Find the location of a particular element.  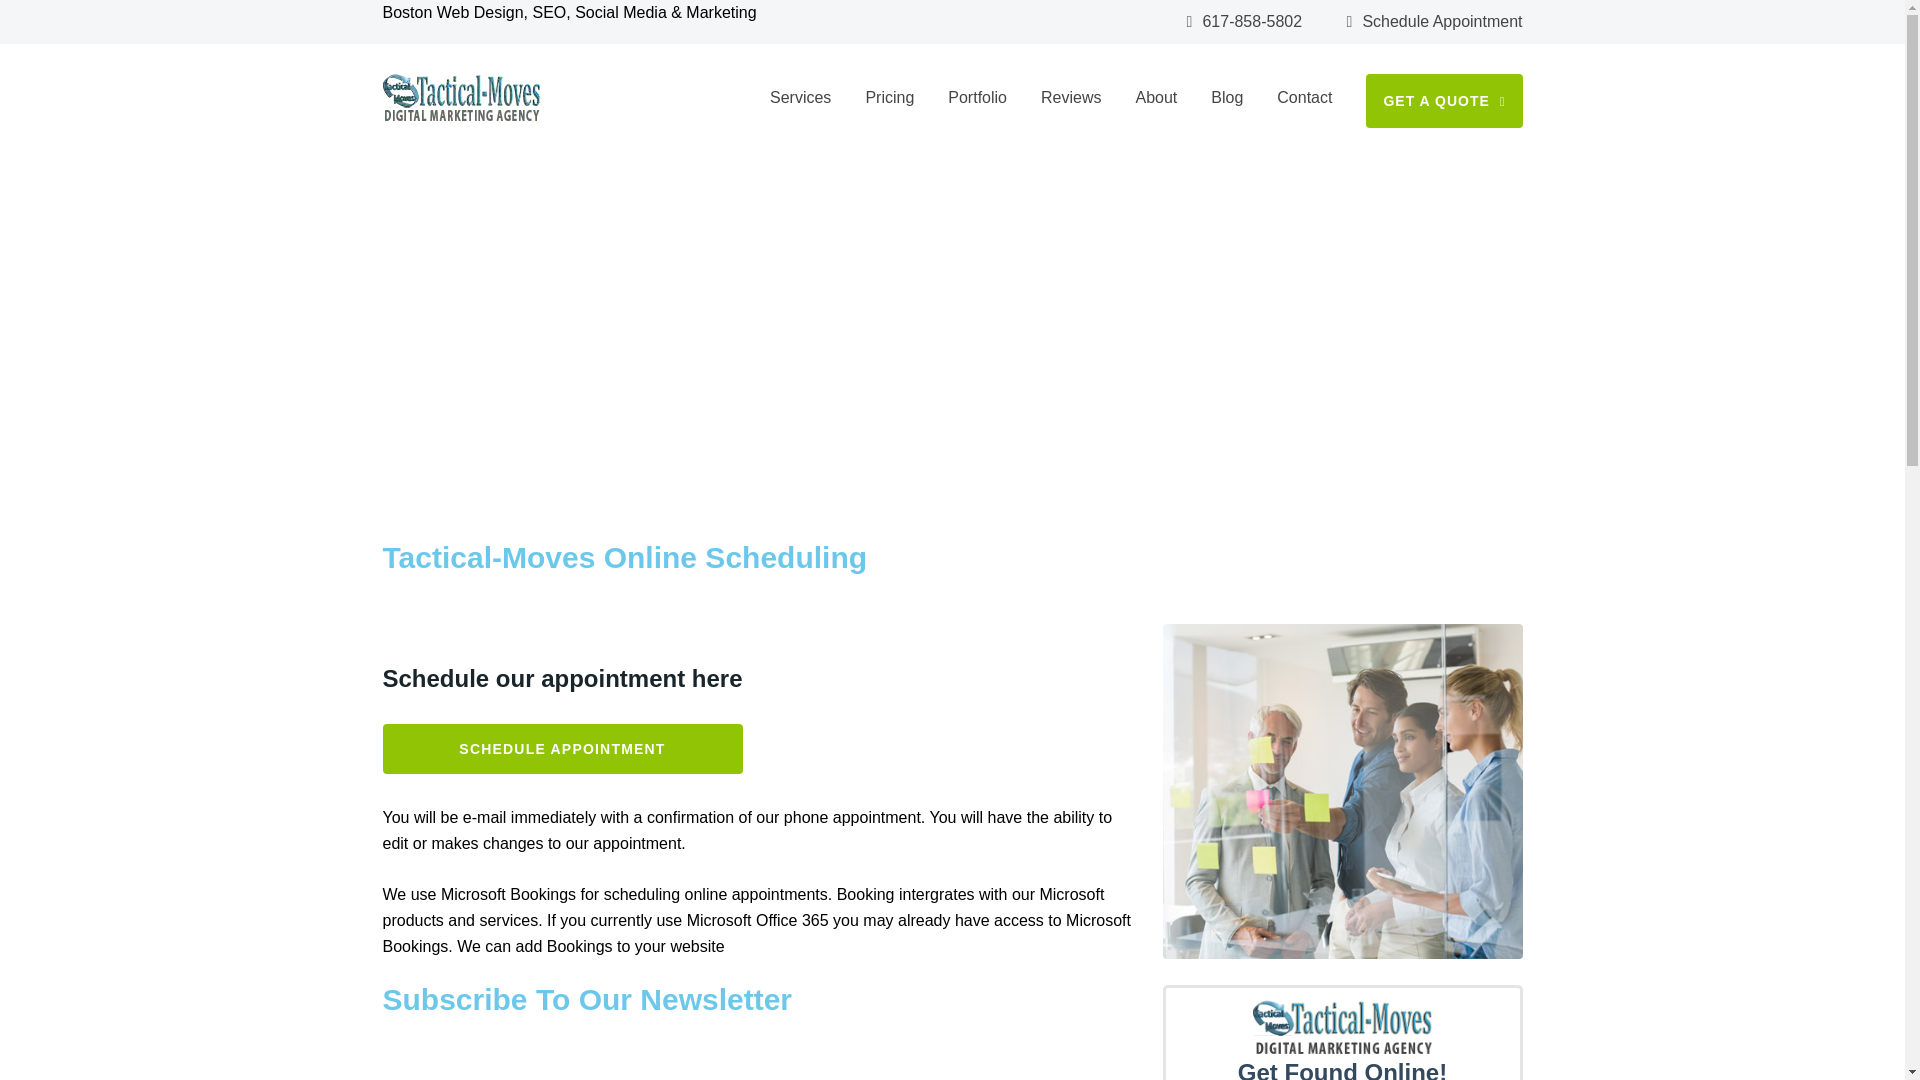

Schedule Appointment is located at coordinates (1434, 22).